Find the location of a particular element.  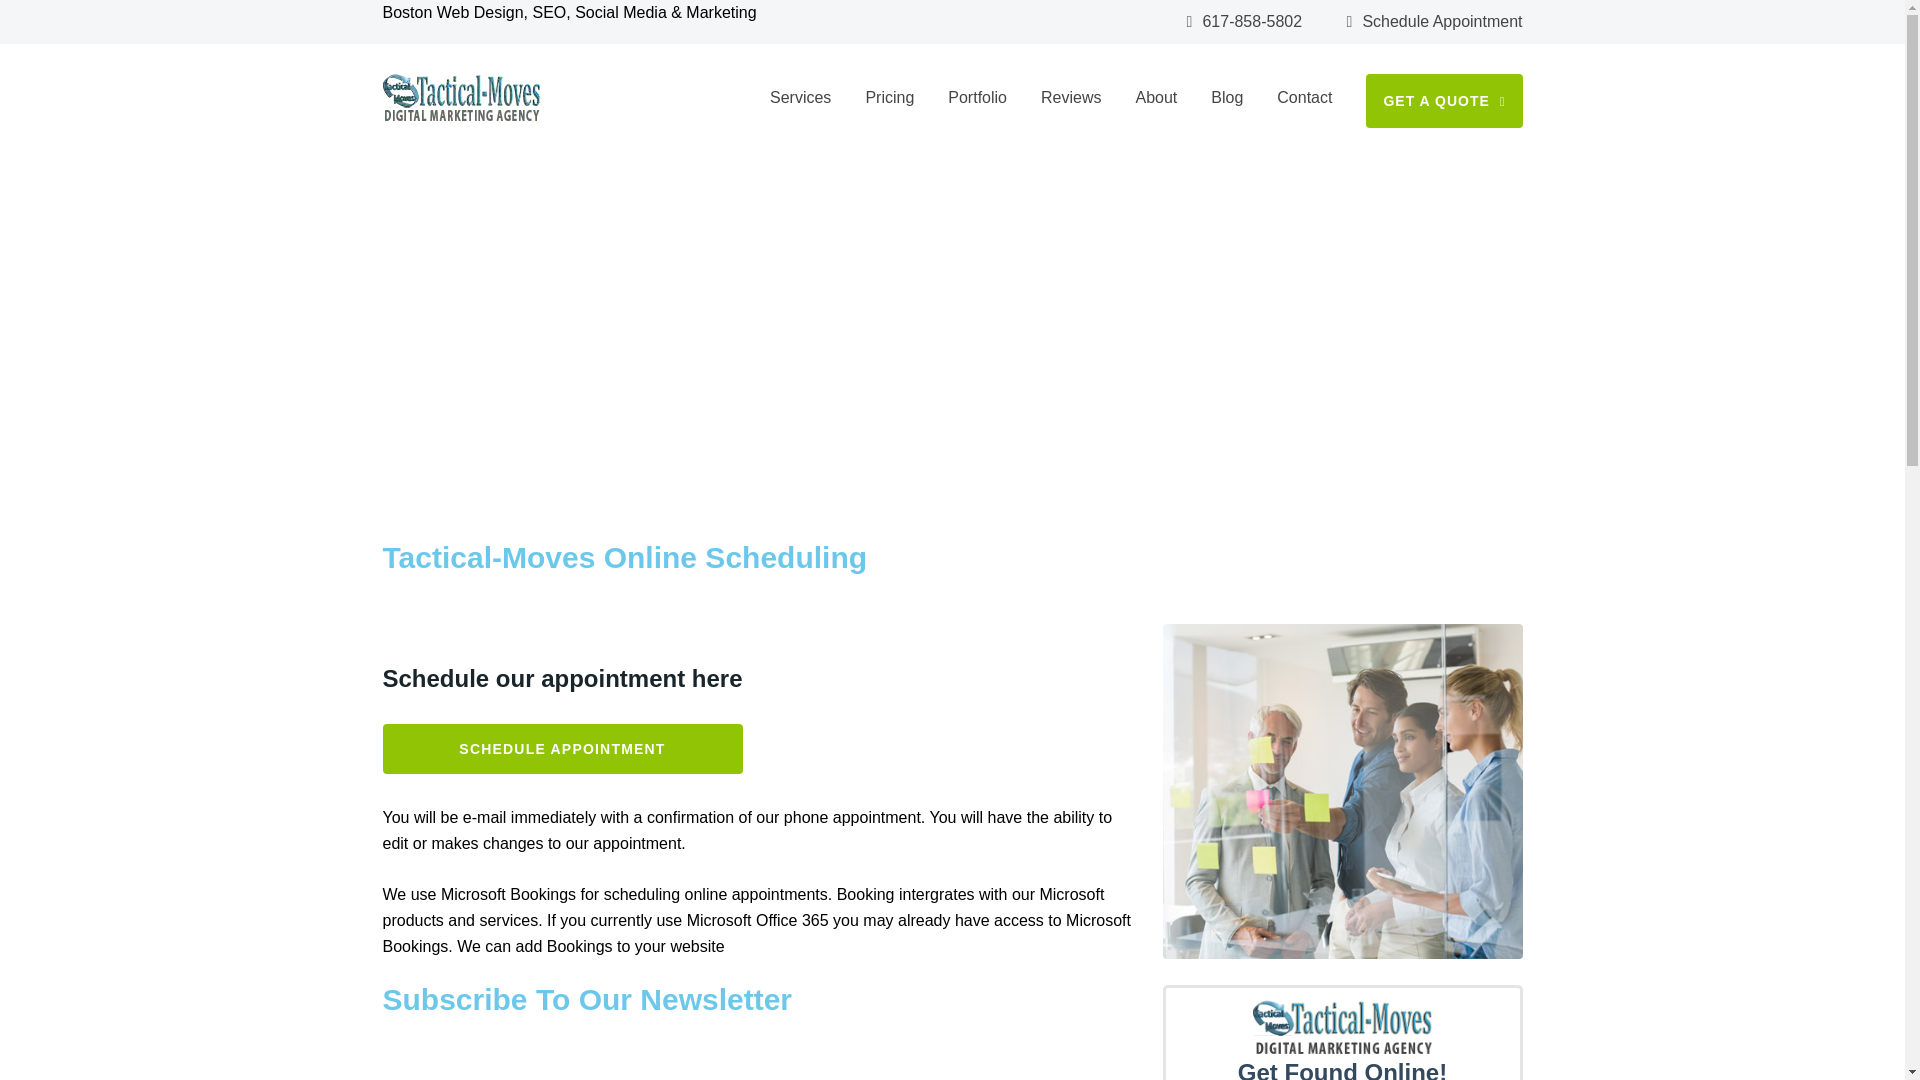

Schedule Appointment is located at coordinates (1434, 22).